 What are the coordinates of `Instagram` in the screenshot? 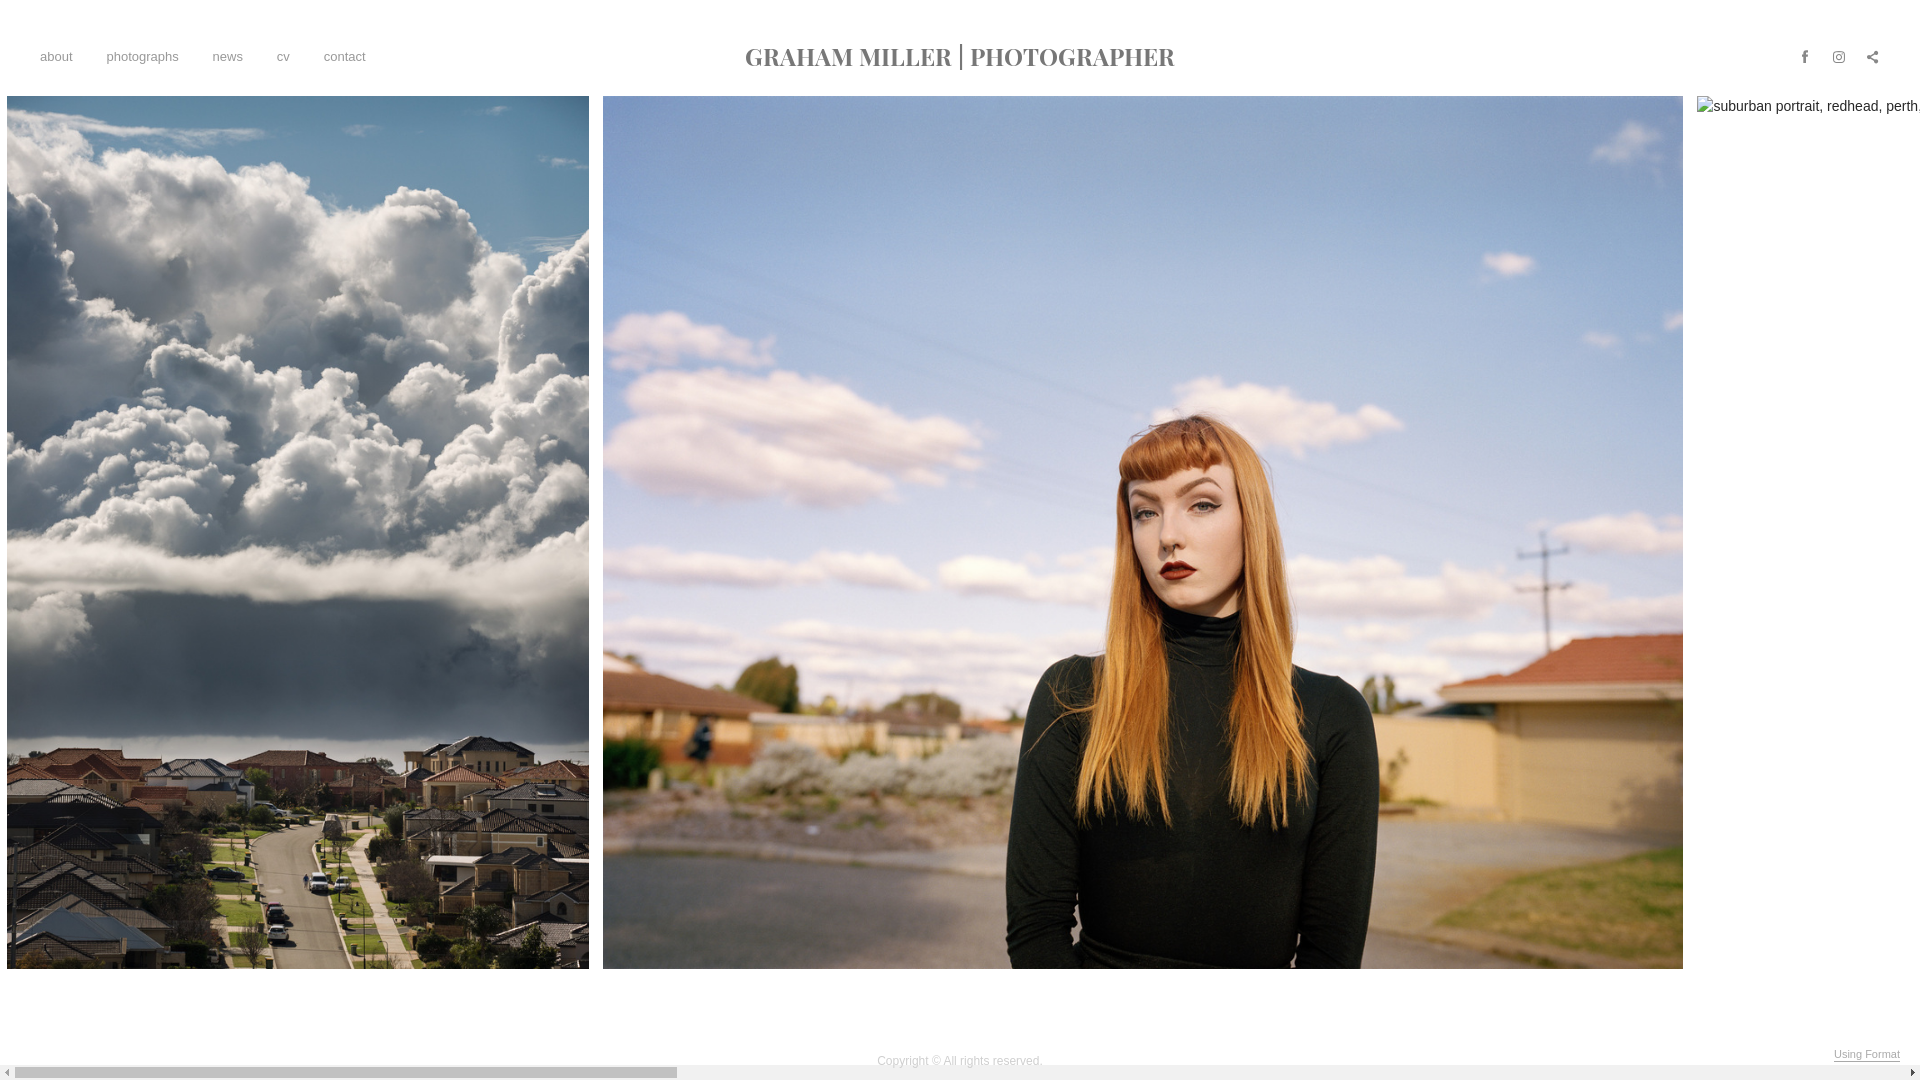 It's located at (1839, 56).